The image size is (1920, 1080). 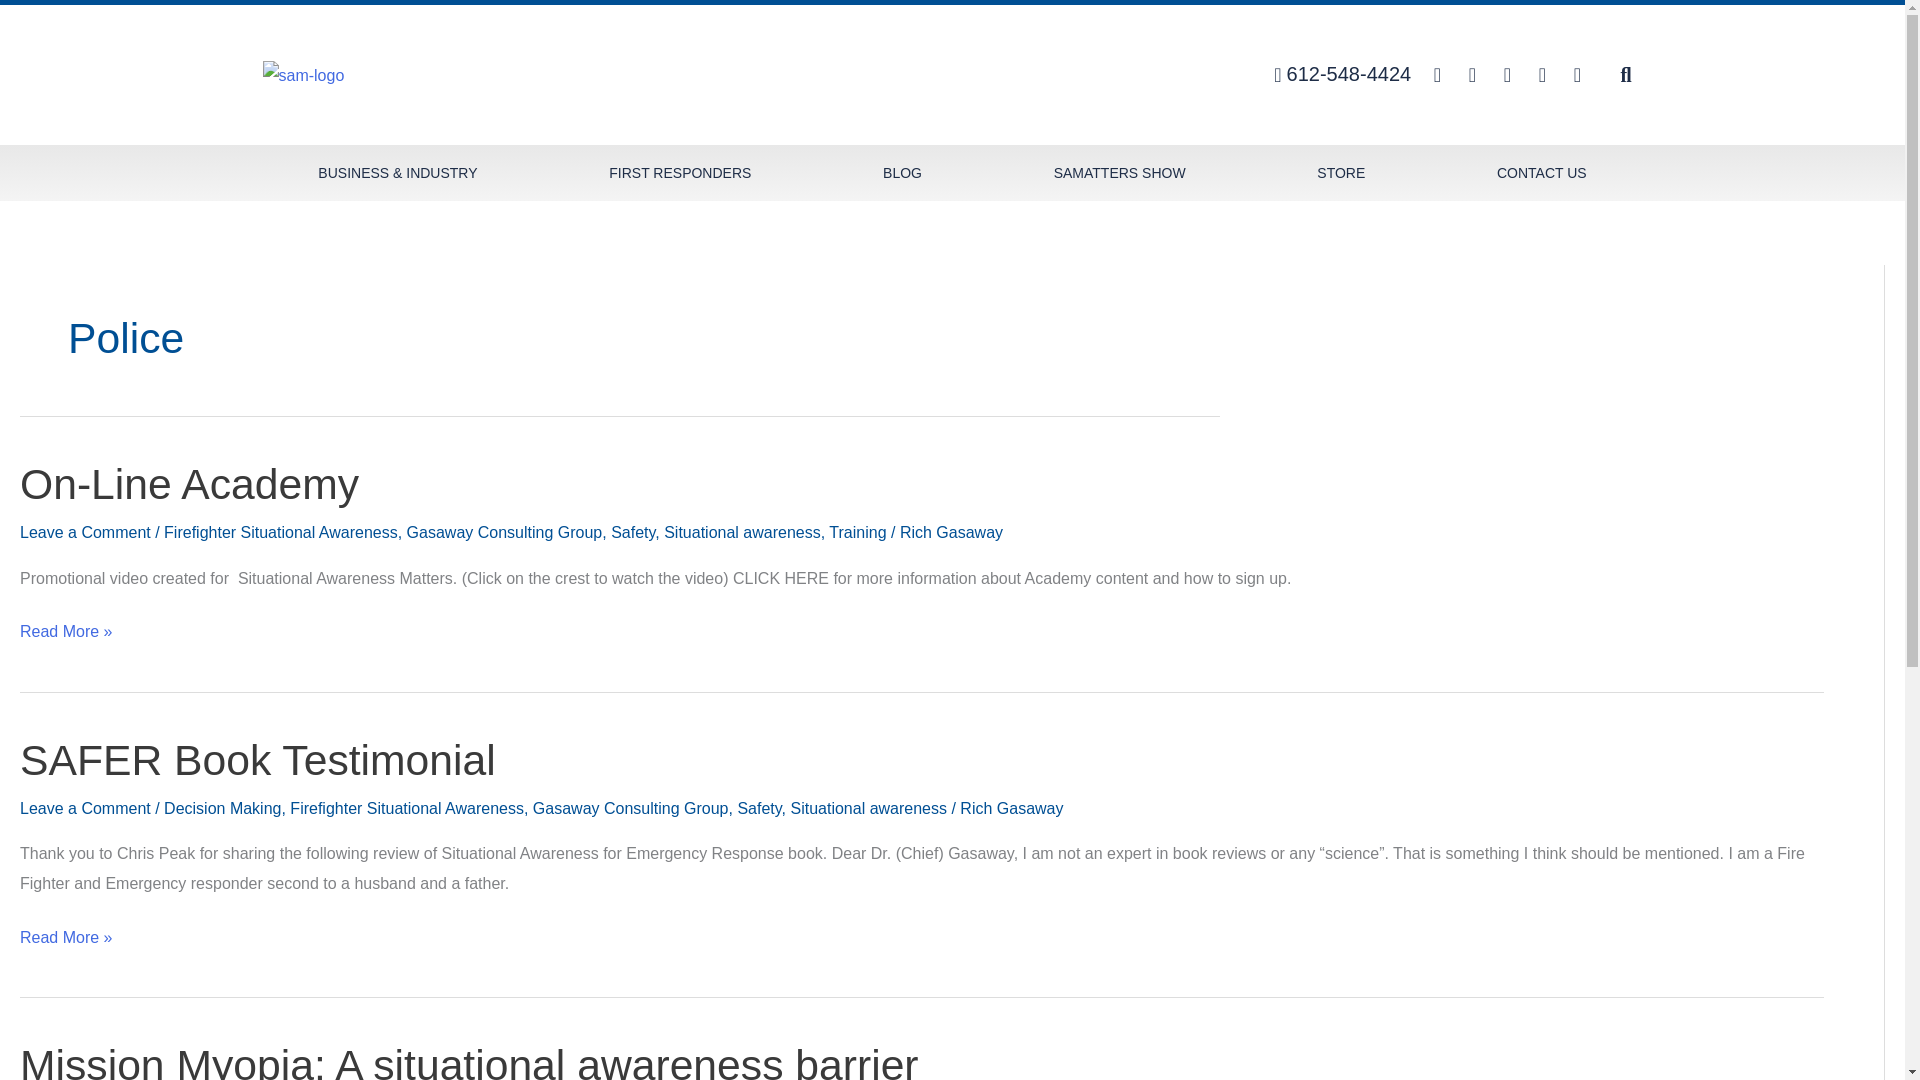 I want to click on Rich Gasaway, so click(x=1012, y=808).